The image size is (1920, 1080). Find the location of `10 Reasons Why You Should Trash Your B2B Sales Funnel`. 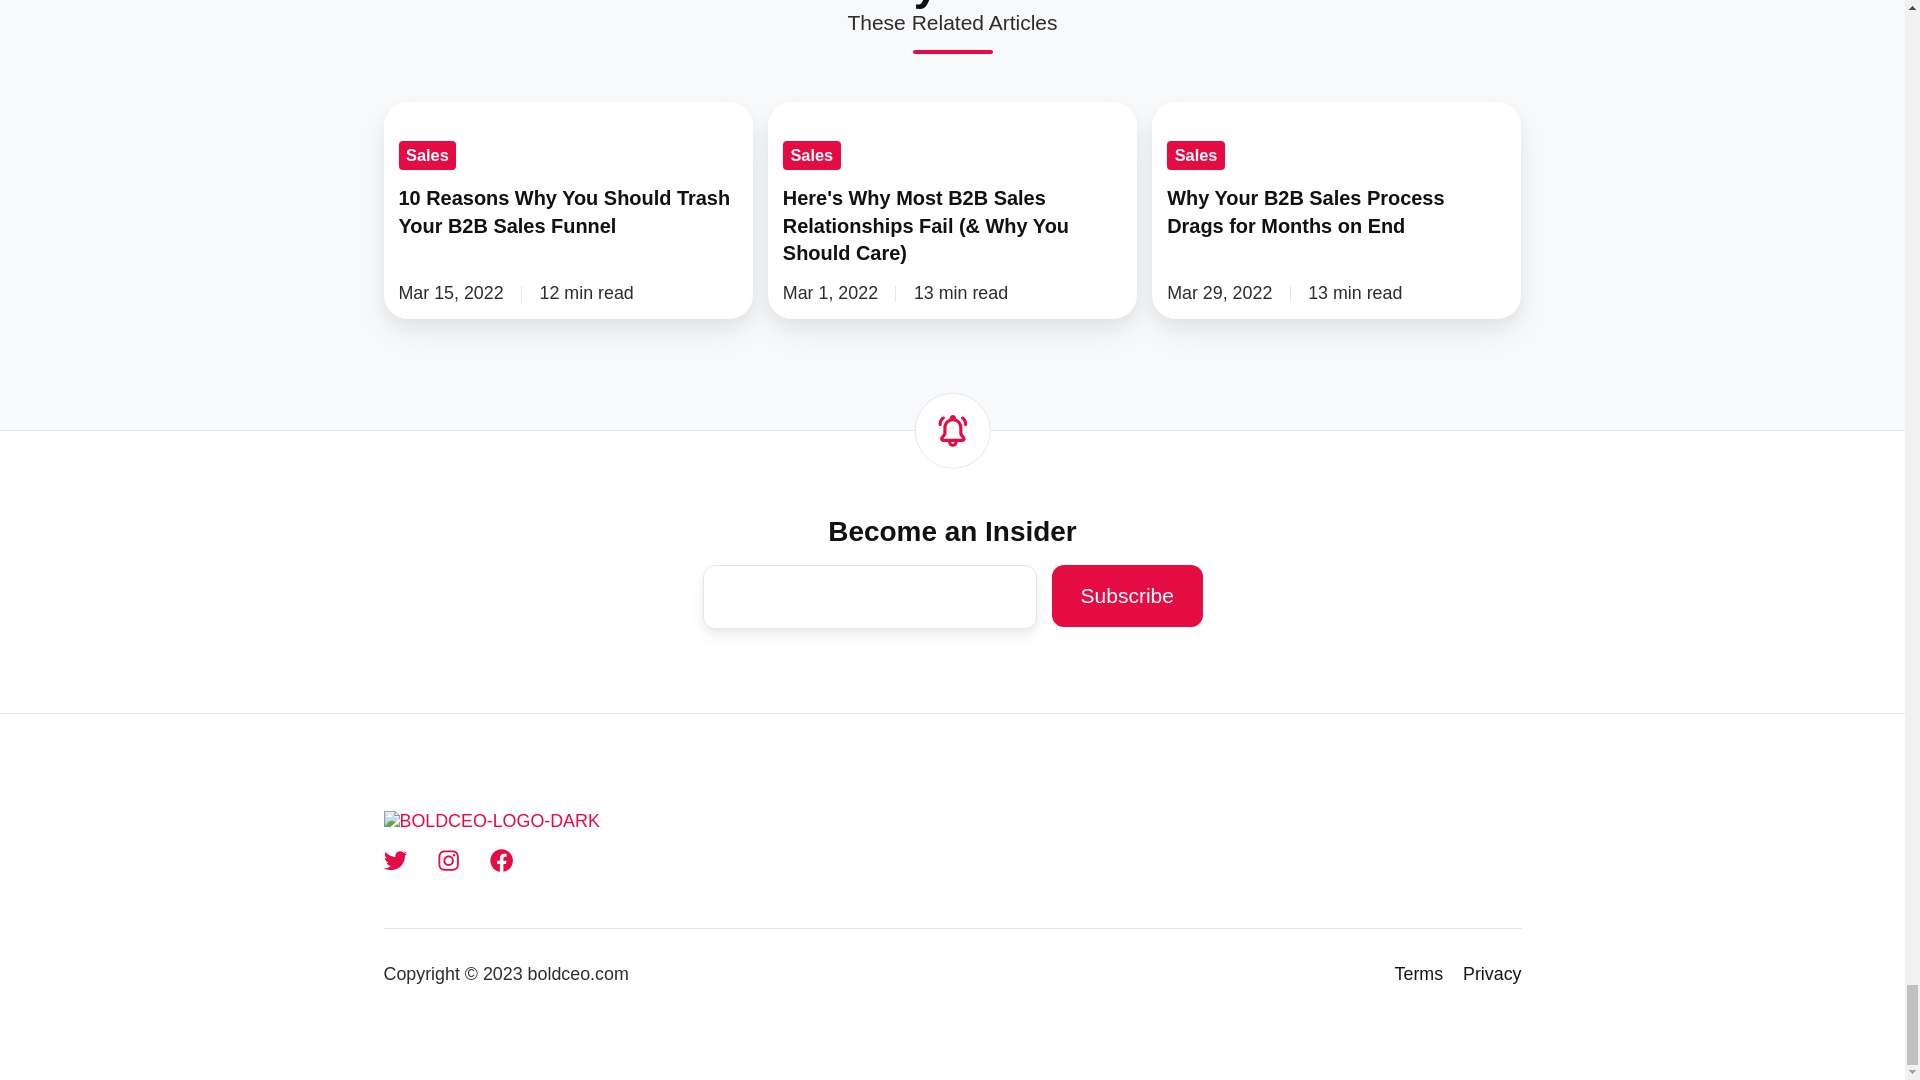

10 Reasons Why You Should Trash Your B2B Sales Funnel is located at coordinates (568, 210).